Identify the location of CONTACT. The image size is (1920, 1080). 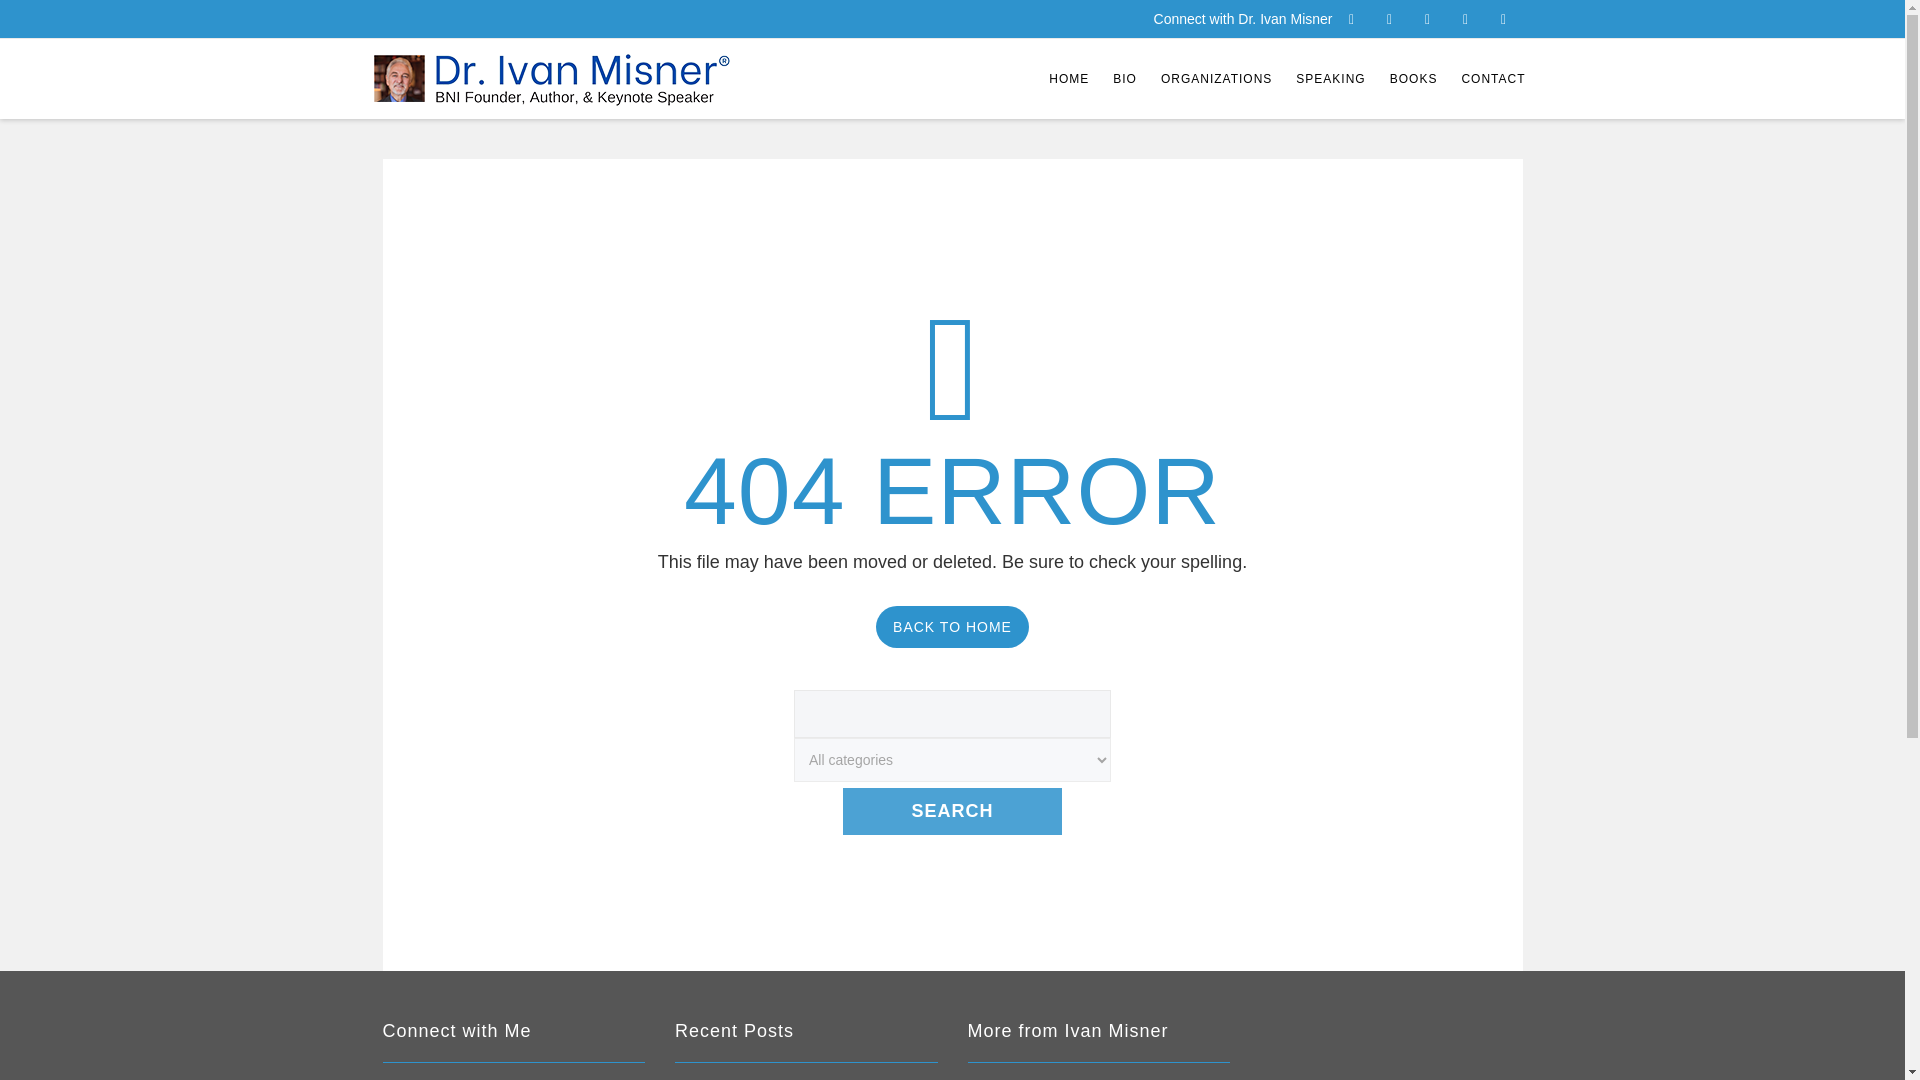
(1493, 78).